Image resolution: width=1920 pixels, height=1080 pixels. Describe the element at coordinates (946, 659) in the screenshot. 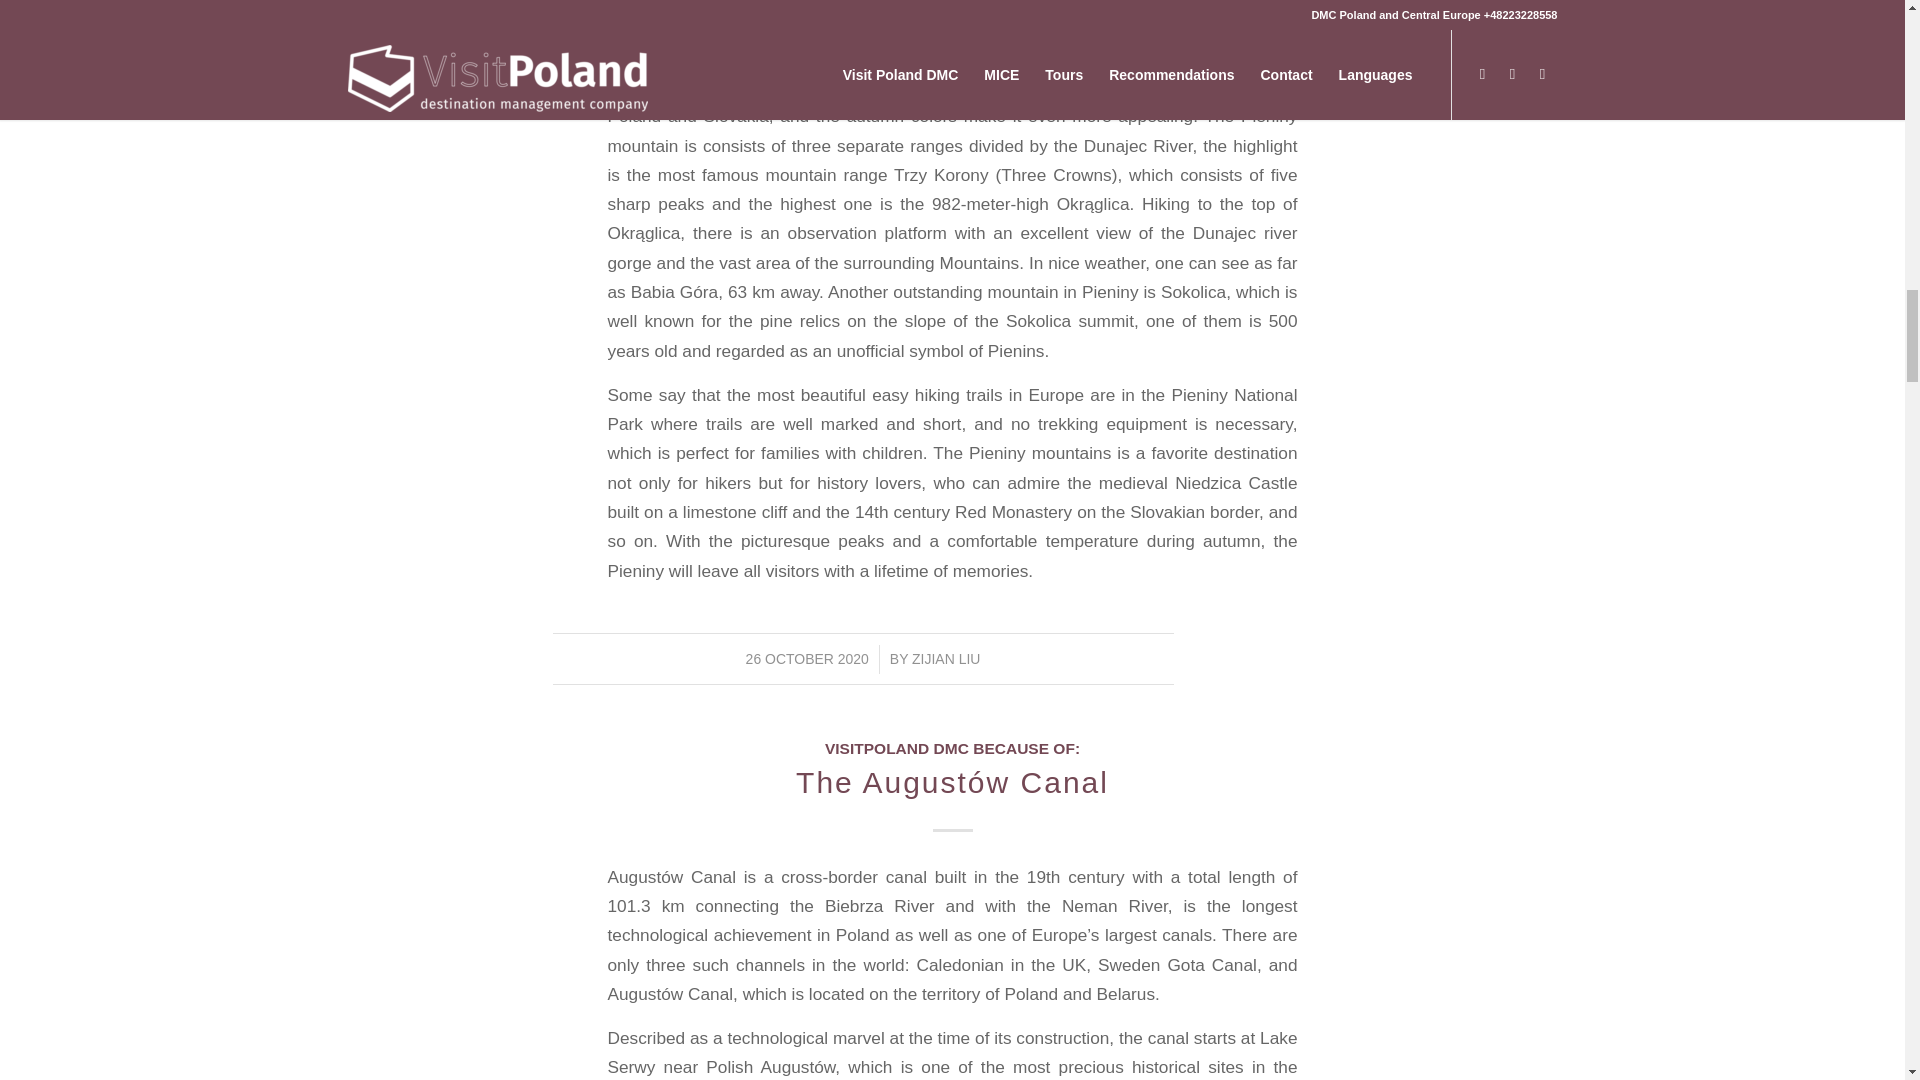

I see `ZIJIAN LIU` at that location.